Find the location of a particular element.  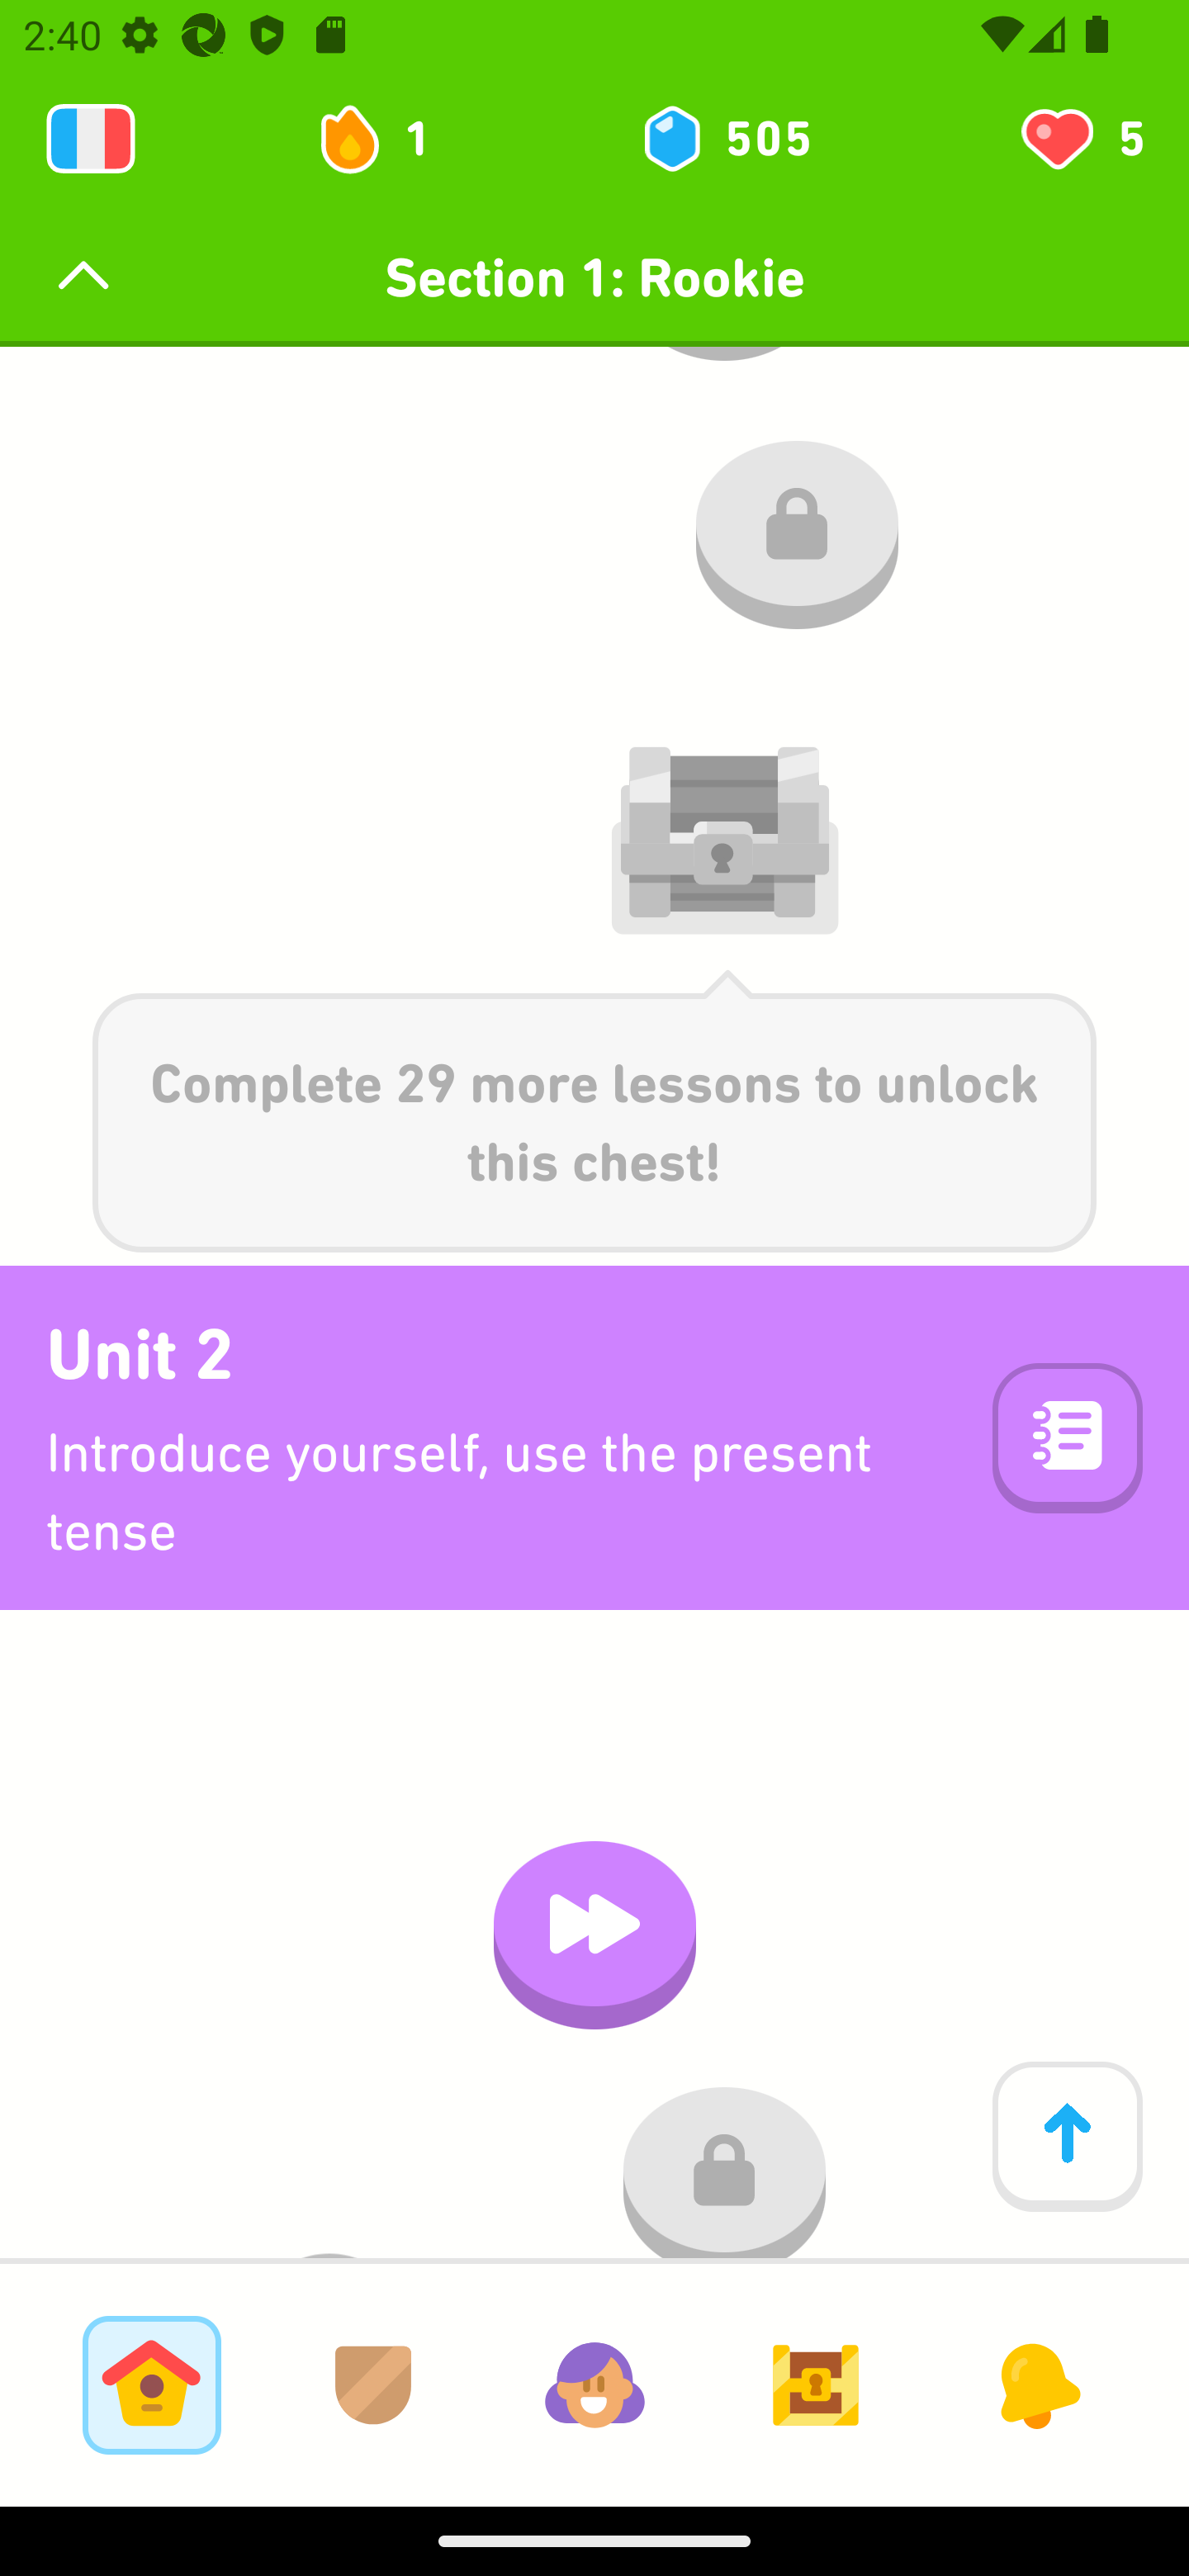

Goals Tab is located at coordinates (816, 2384).